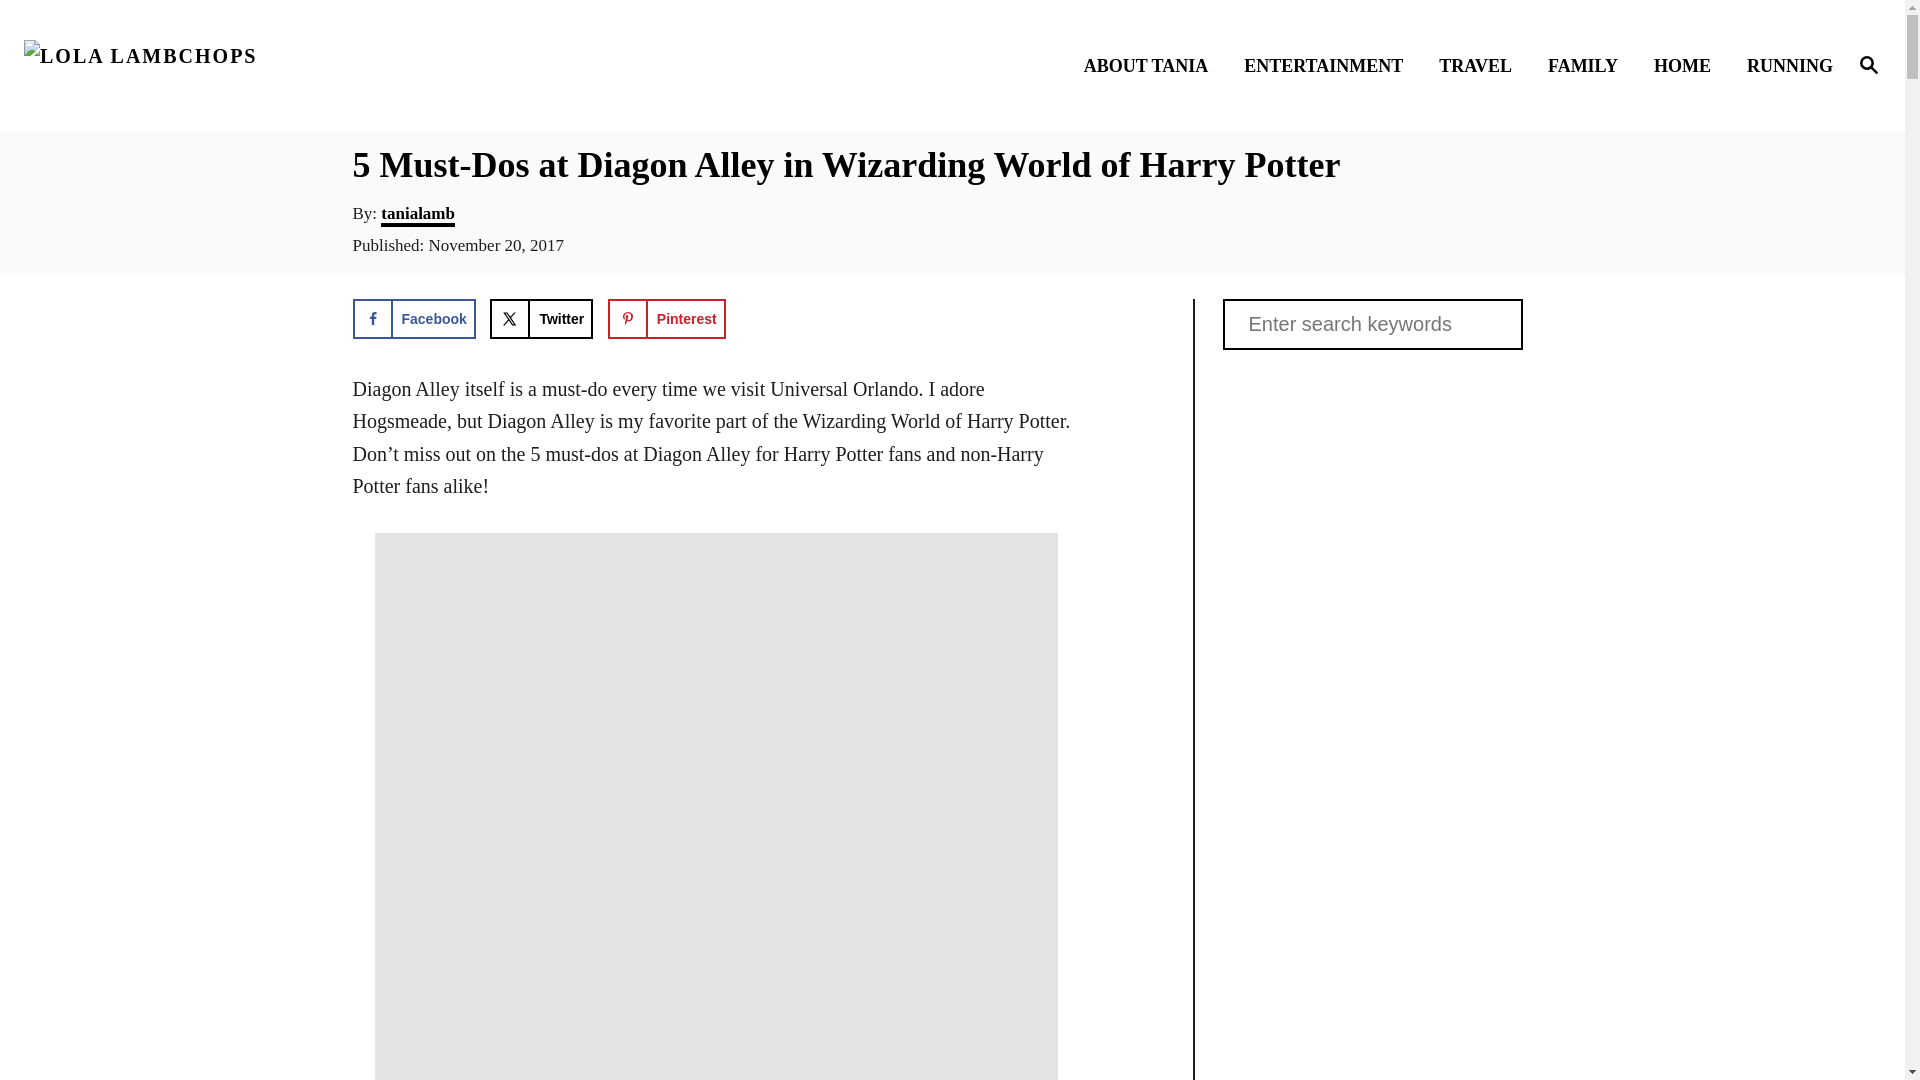 The image size is (1920, 1080). Describe the element at coordinates (412, 319) in the screenshot. I see `Share on Facebook` at that location.